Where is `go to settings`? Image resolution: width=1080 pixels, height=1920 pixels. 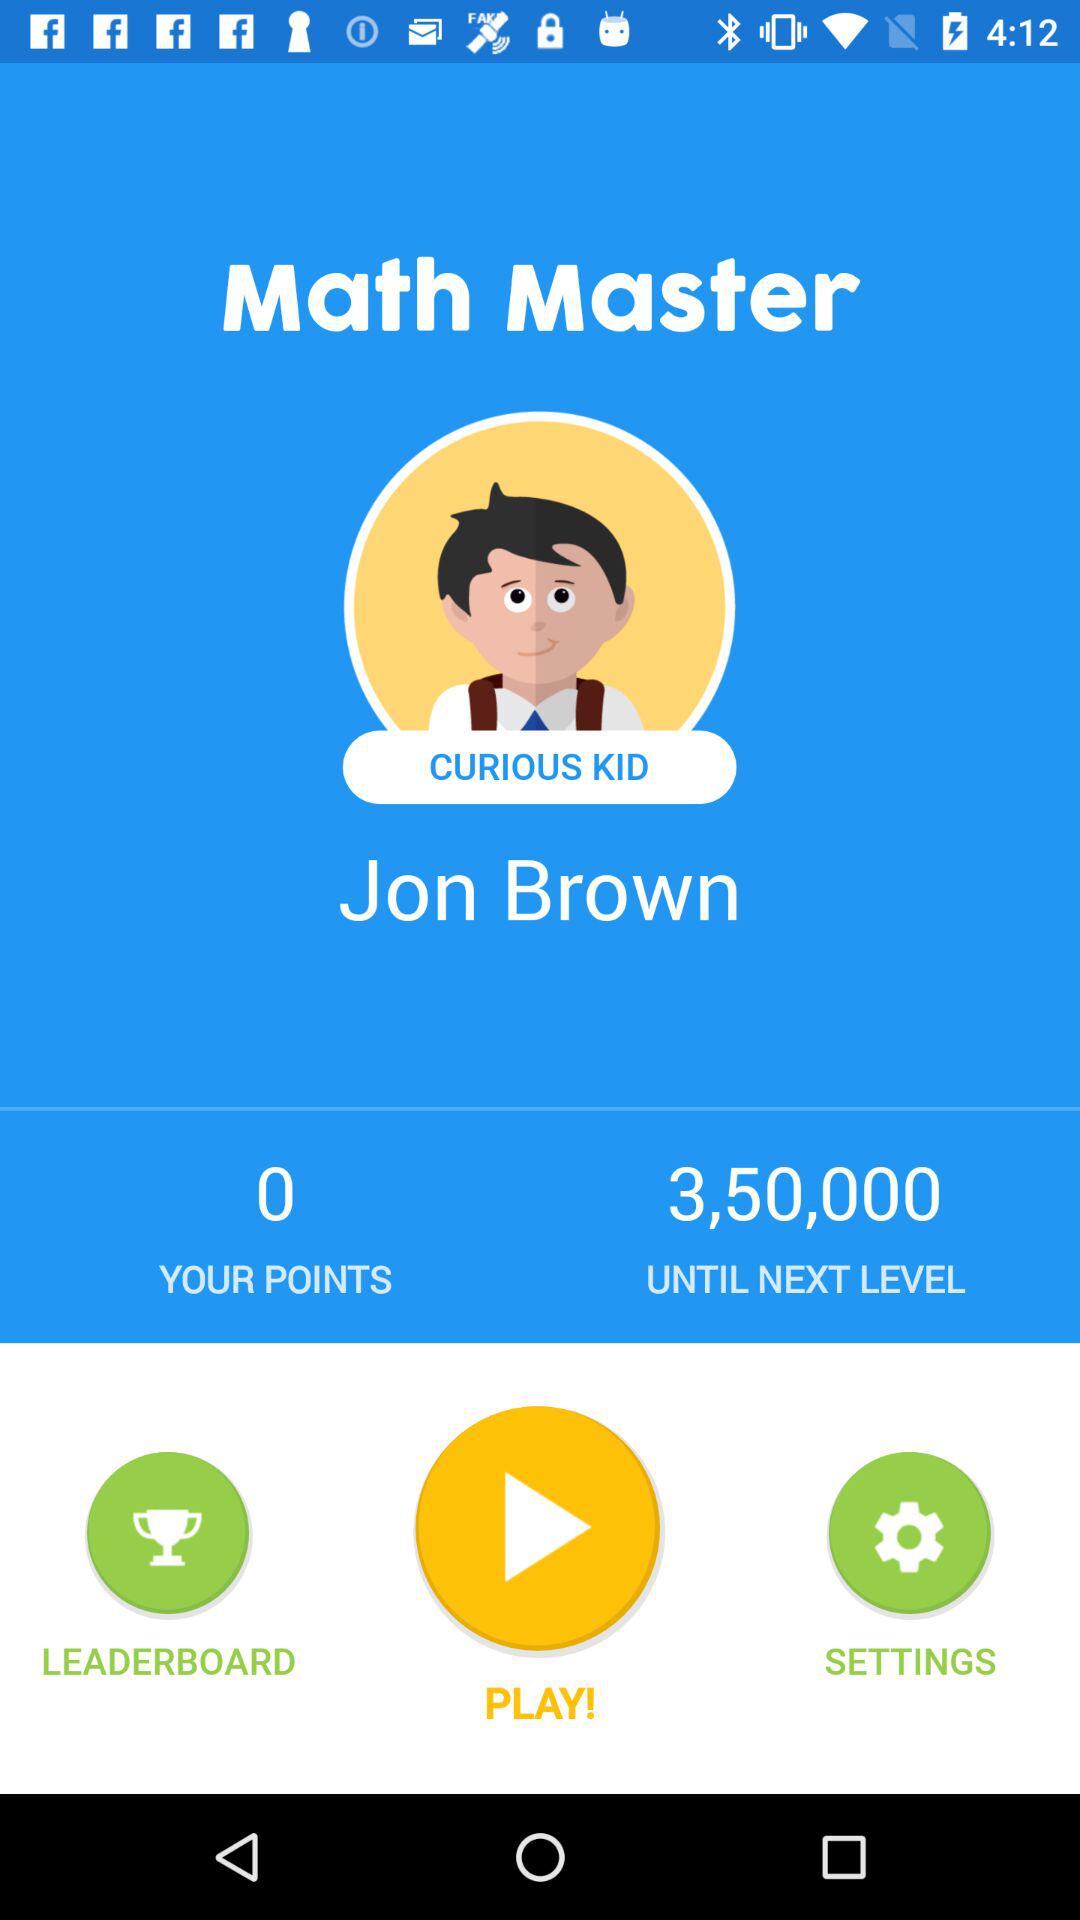 go to settings is located at coordinates (910, 1536).